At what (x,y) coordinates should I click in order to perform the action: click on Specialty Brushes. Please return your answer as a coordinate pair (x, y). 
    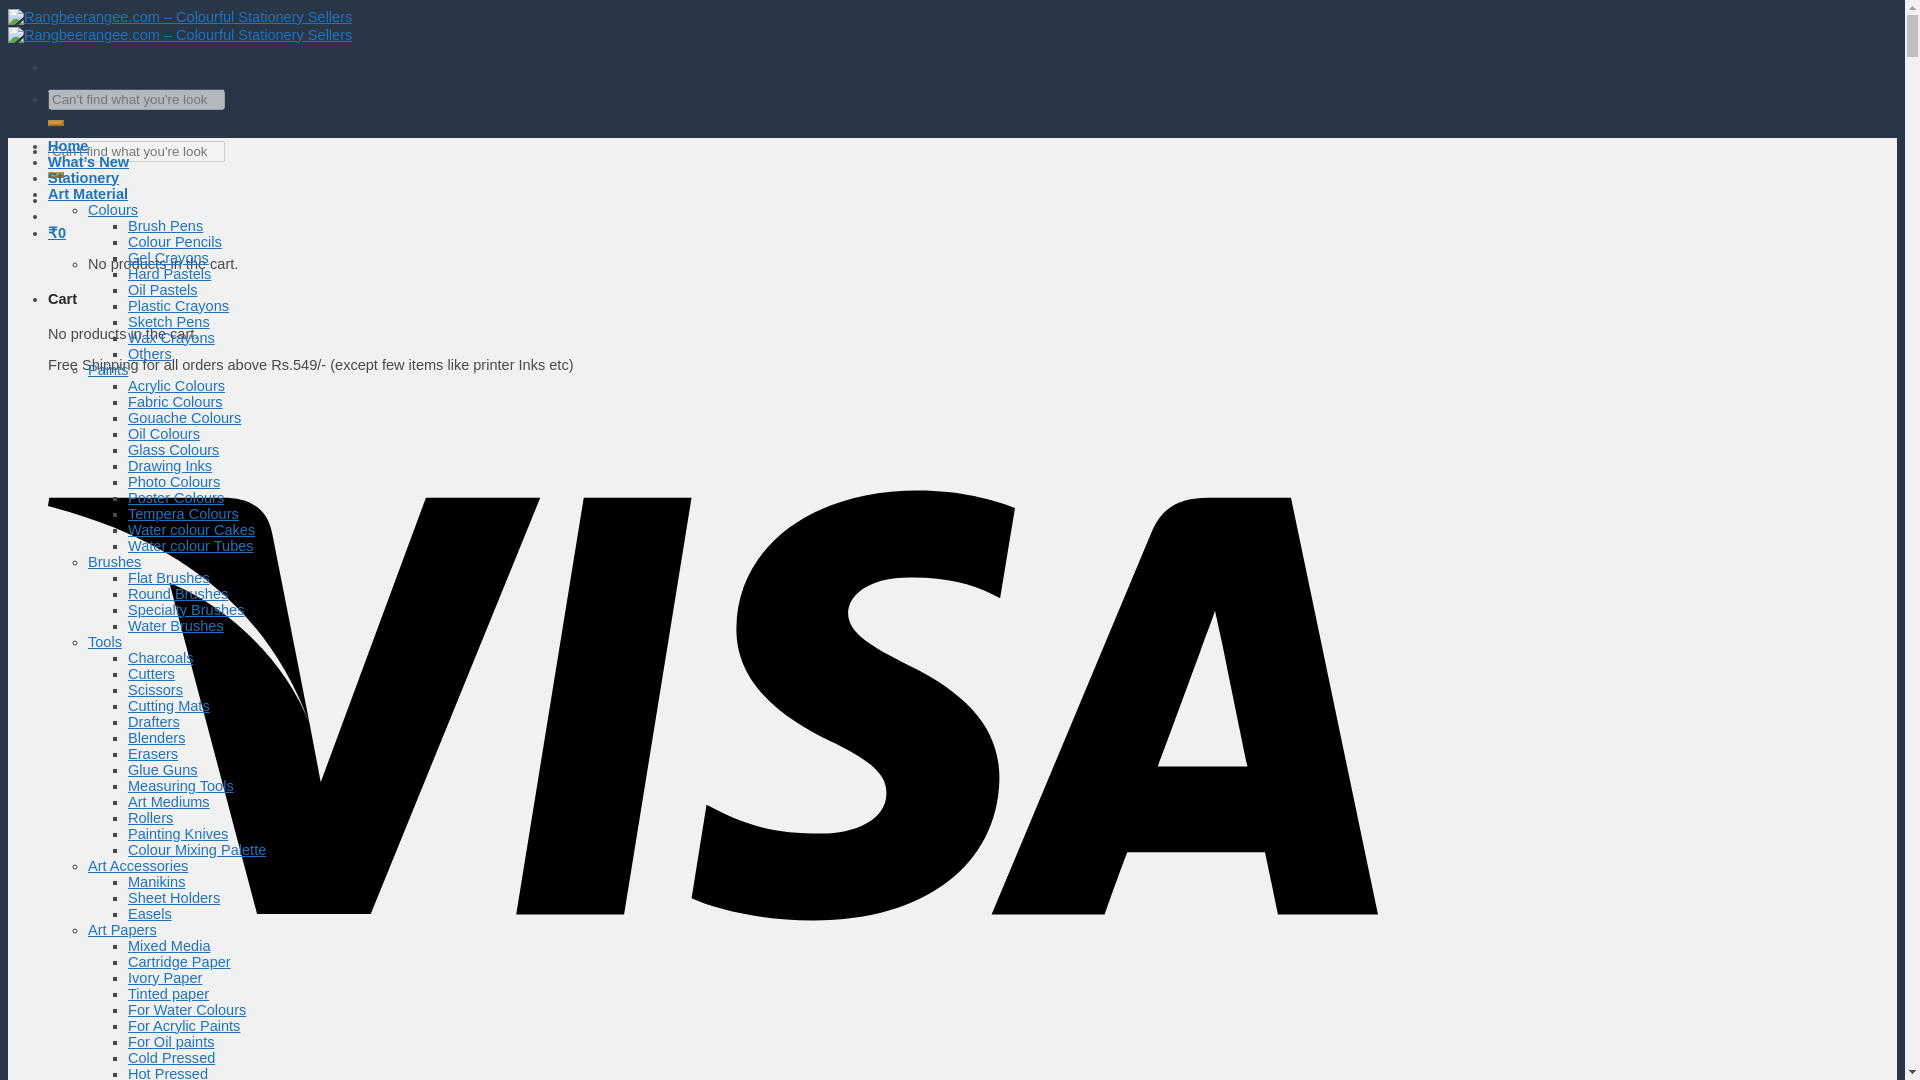
    Looking at the image, I should click on (186, 609).